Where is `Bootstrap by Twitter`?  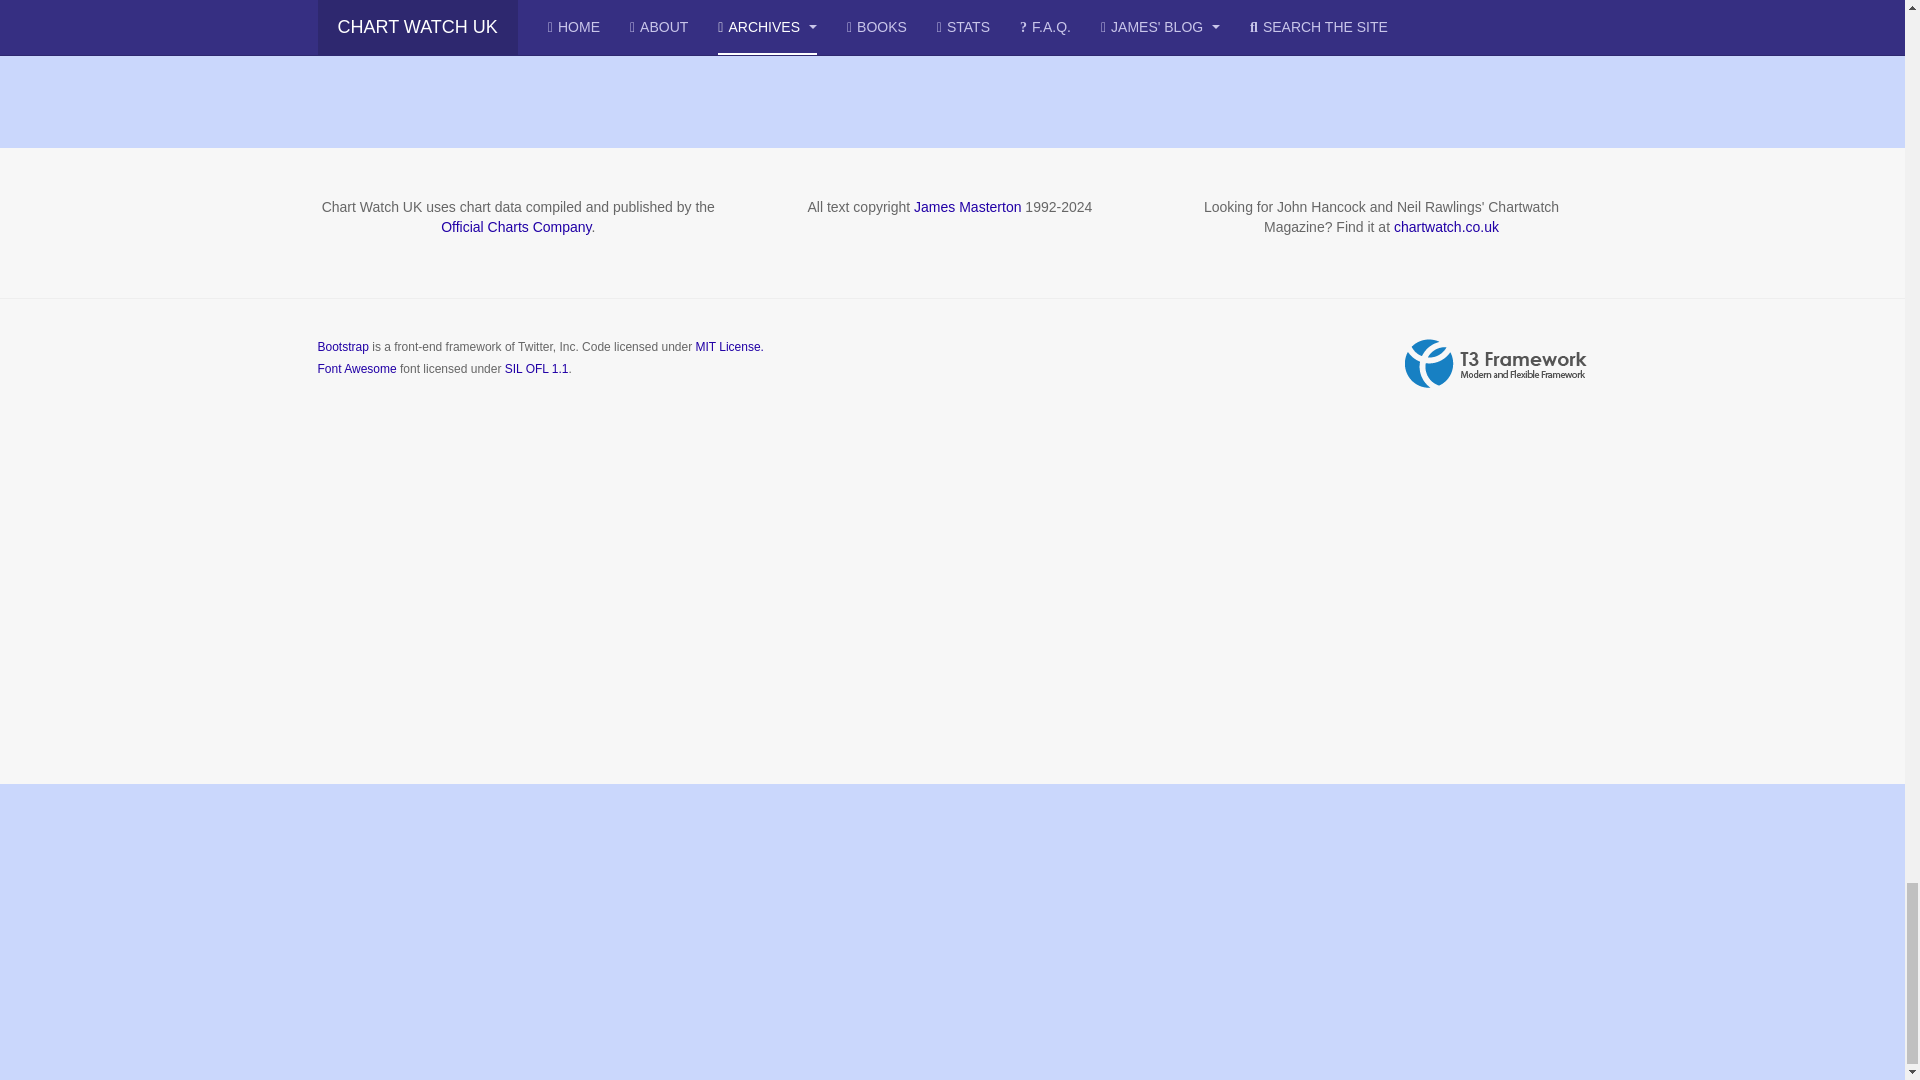
Bootstrap by Twitter is located at coordinates (343, 347).